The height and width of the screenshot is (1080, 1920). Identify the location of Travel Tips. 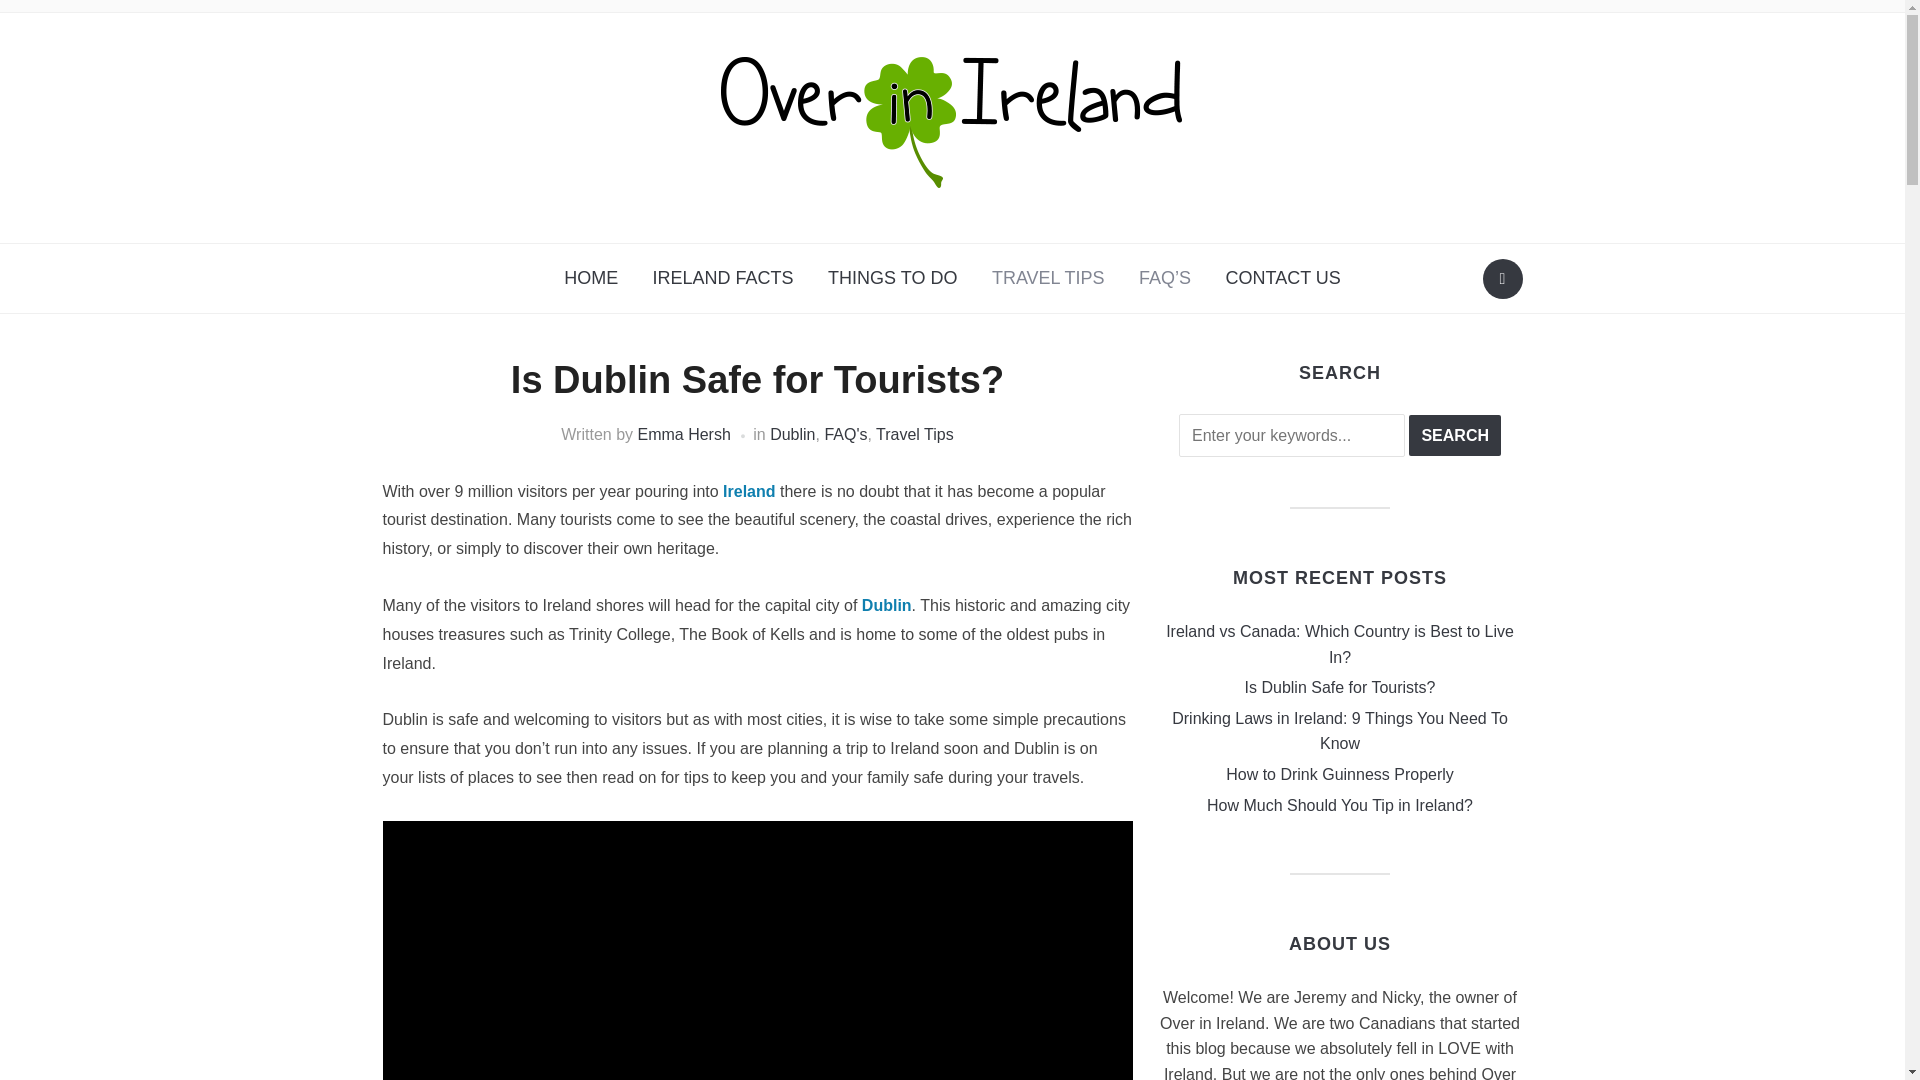
(914, 434).